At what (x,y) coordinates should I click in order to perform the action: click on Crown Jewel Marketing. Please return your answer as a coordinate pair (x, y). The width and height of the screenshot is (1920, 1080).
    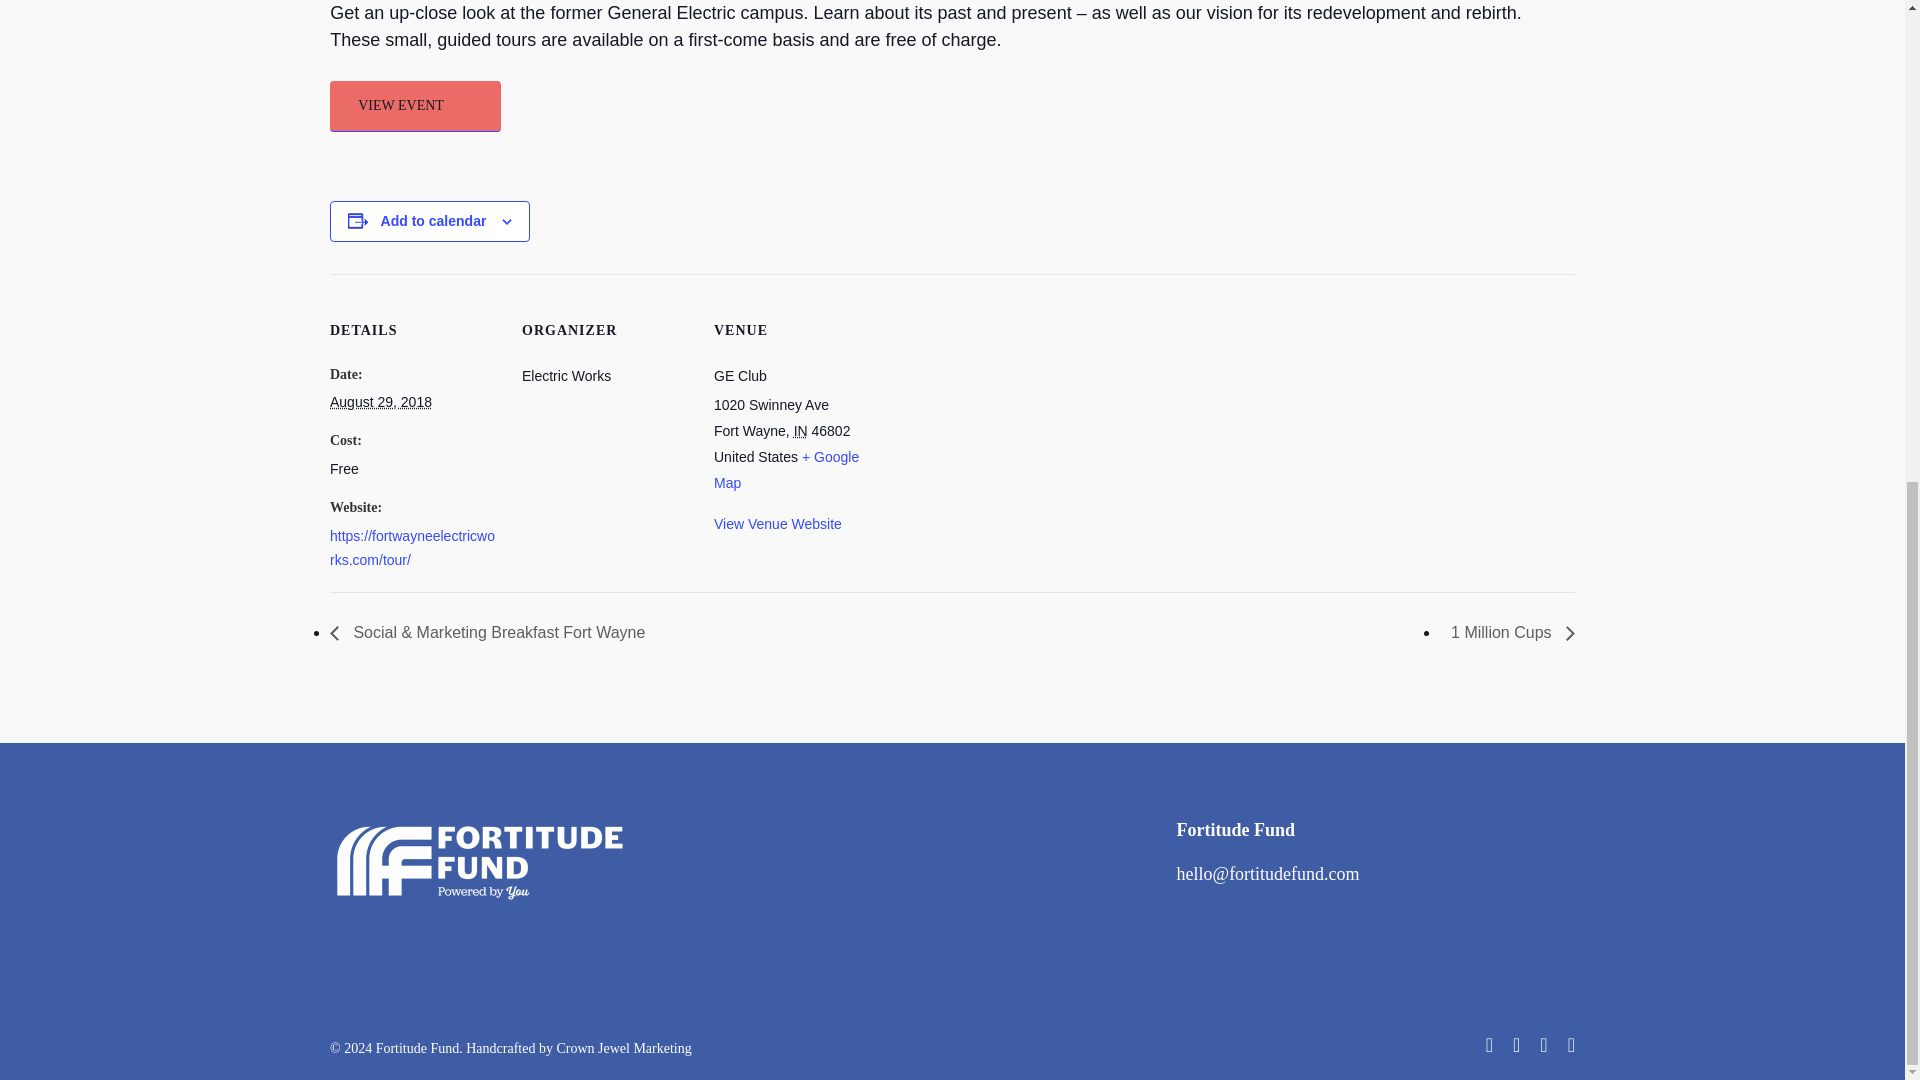
    Looking at the image, I should click on (624, 1048).